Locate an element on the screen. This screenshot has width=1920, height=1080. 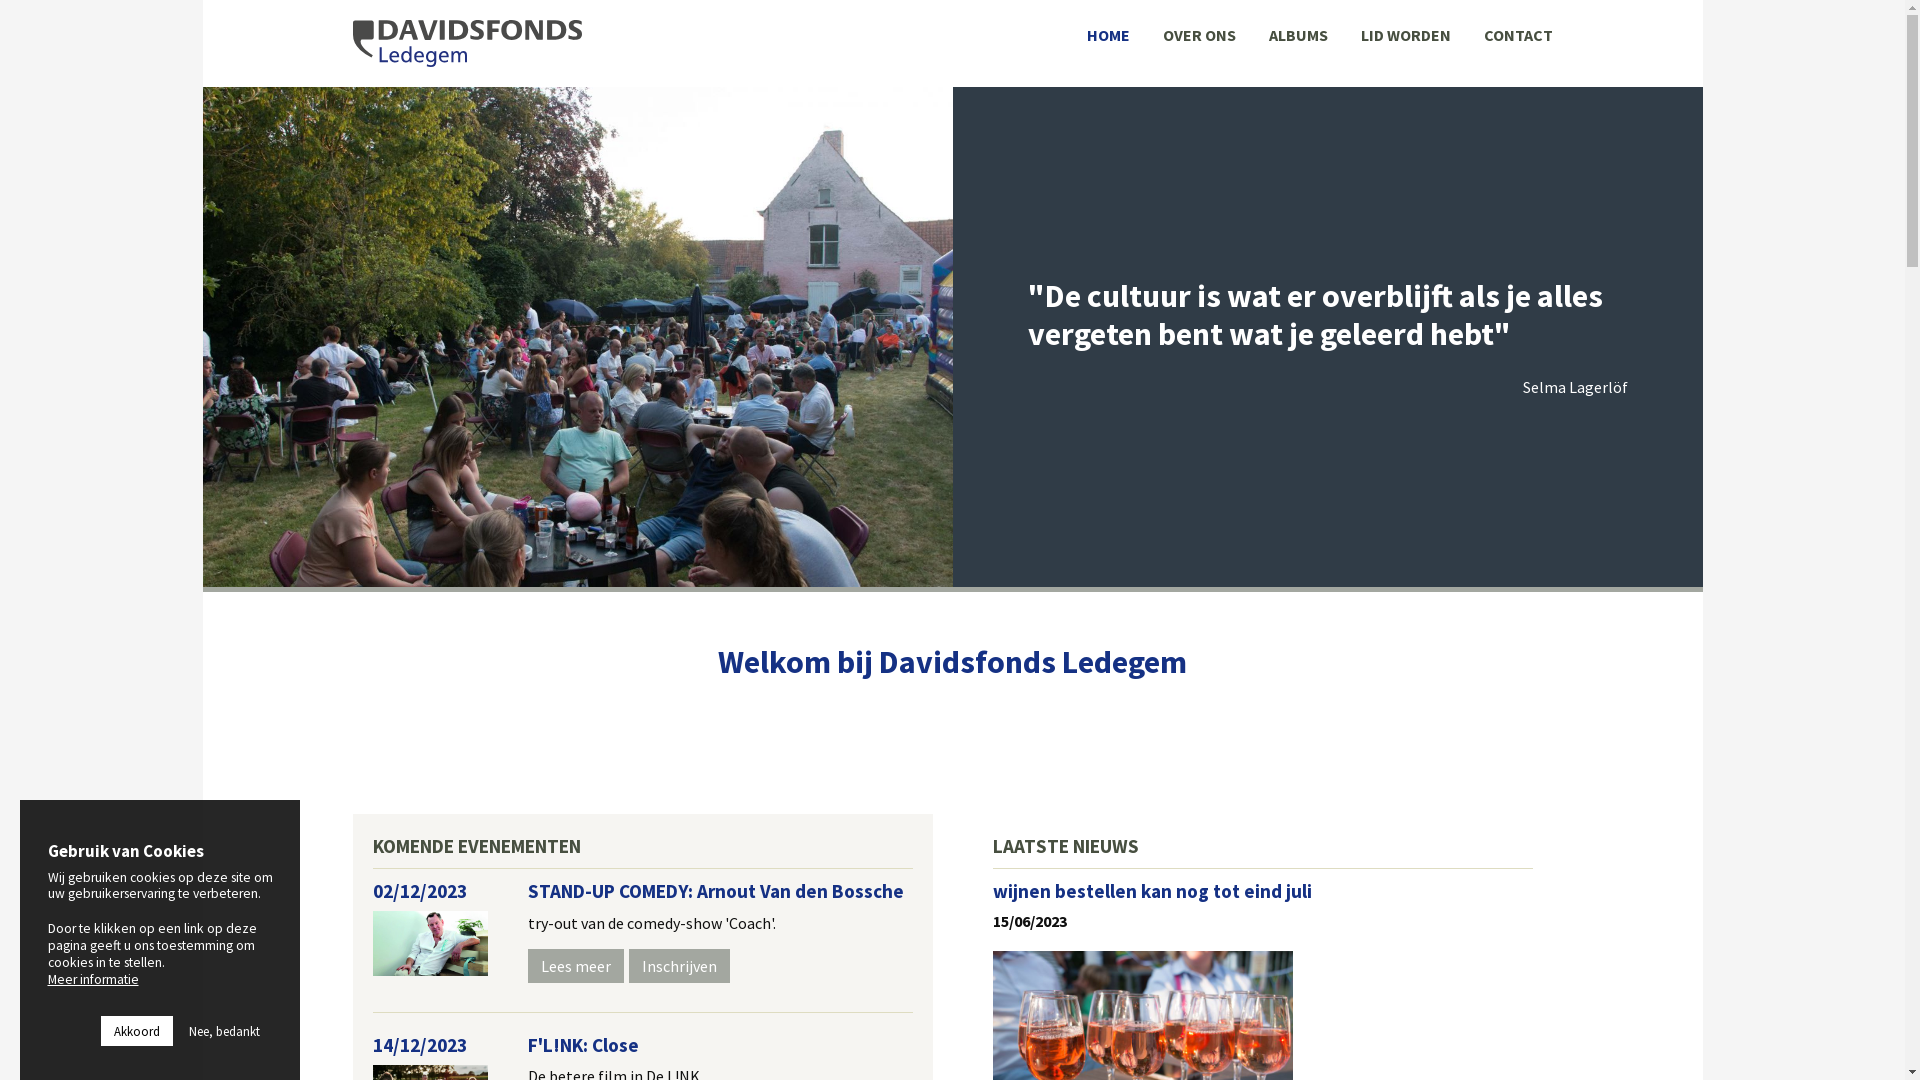
Nee, bedankt is located at coordinates (224, 1031).